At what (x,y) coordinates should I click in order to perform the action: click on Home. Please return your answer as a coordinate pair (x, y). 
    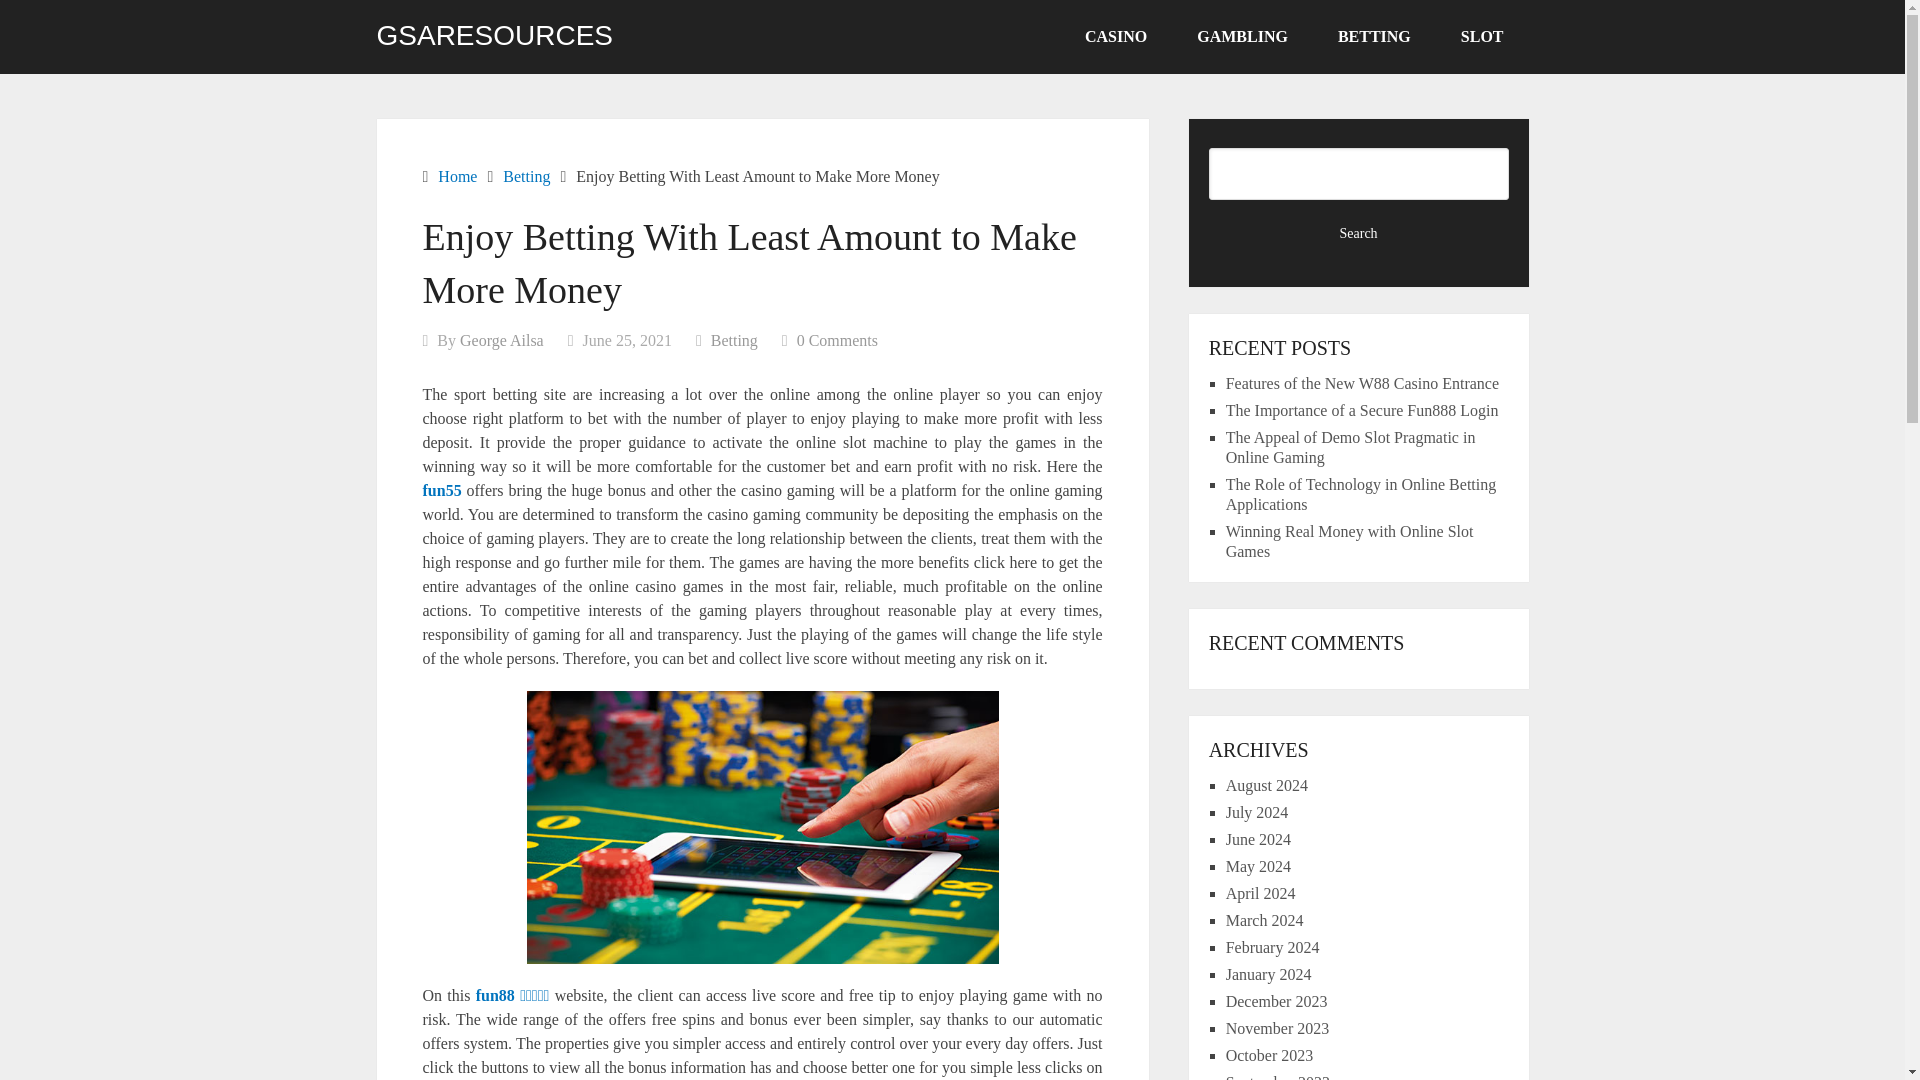
    Looking at the image, I should click on (456, 176).